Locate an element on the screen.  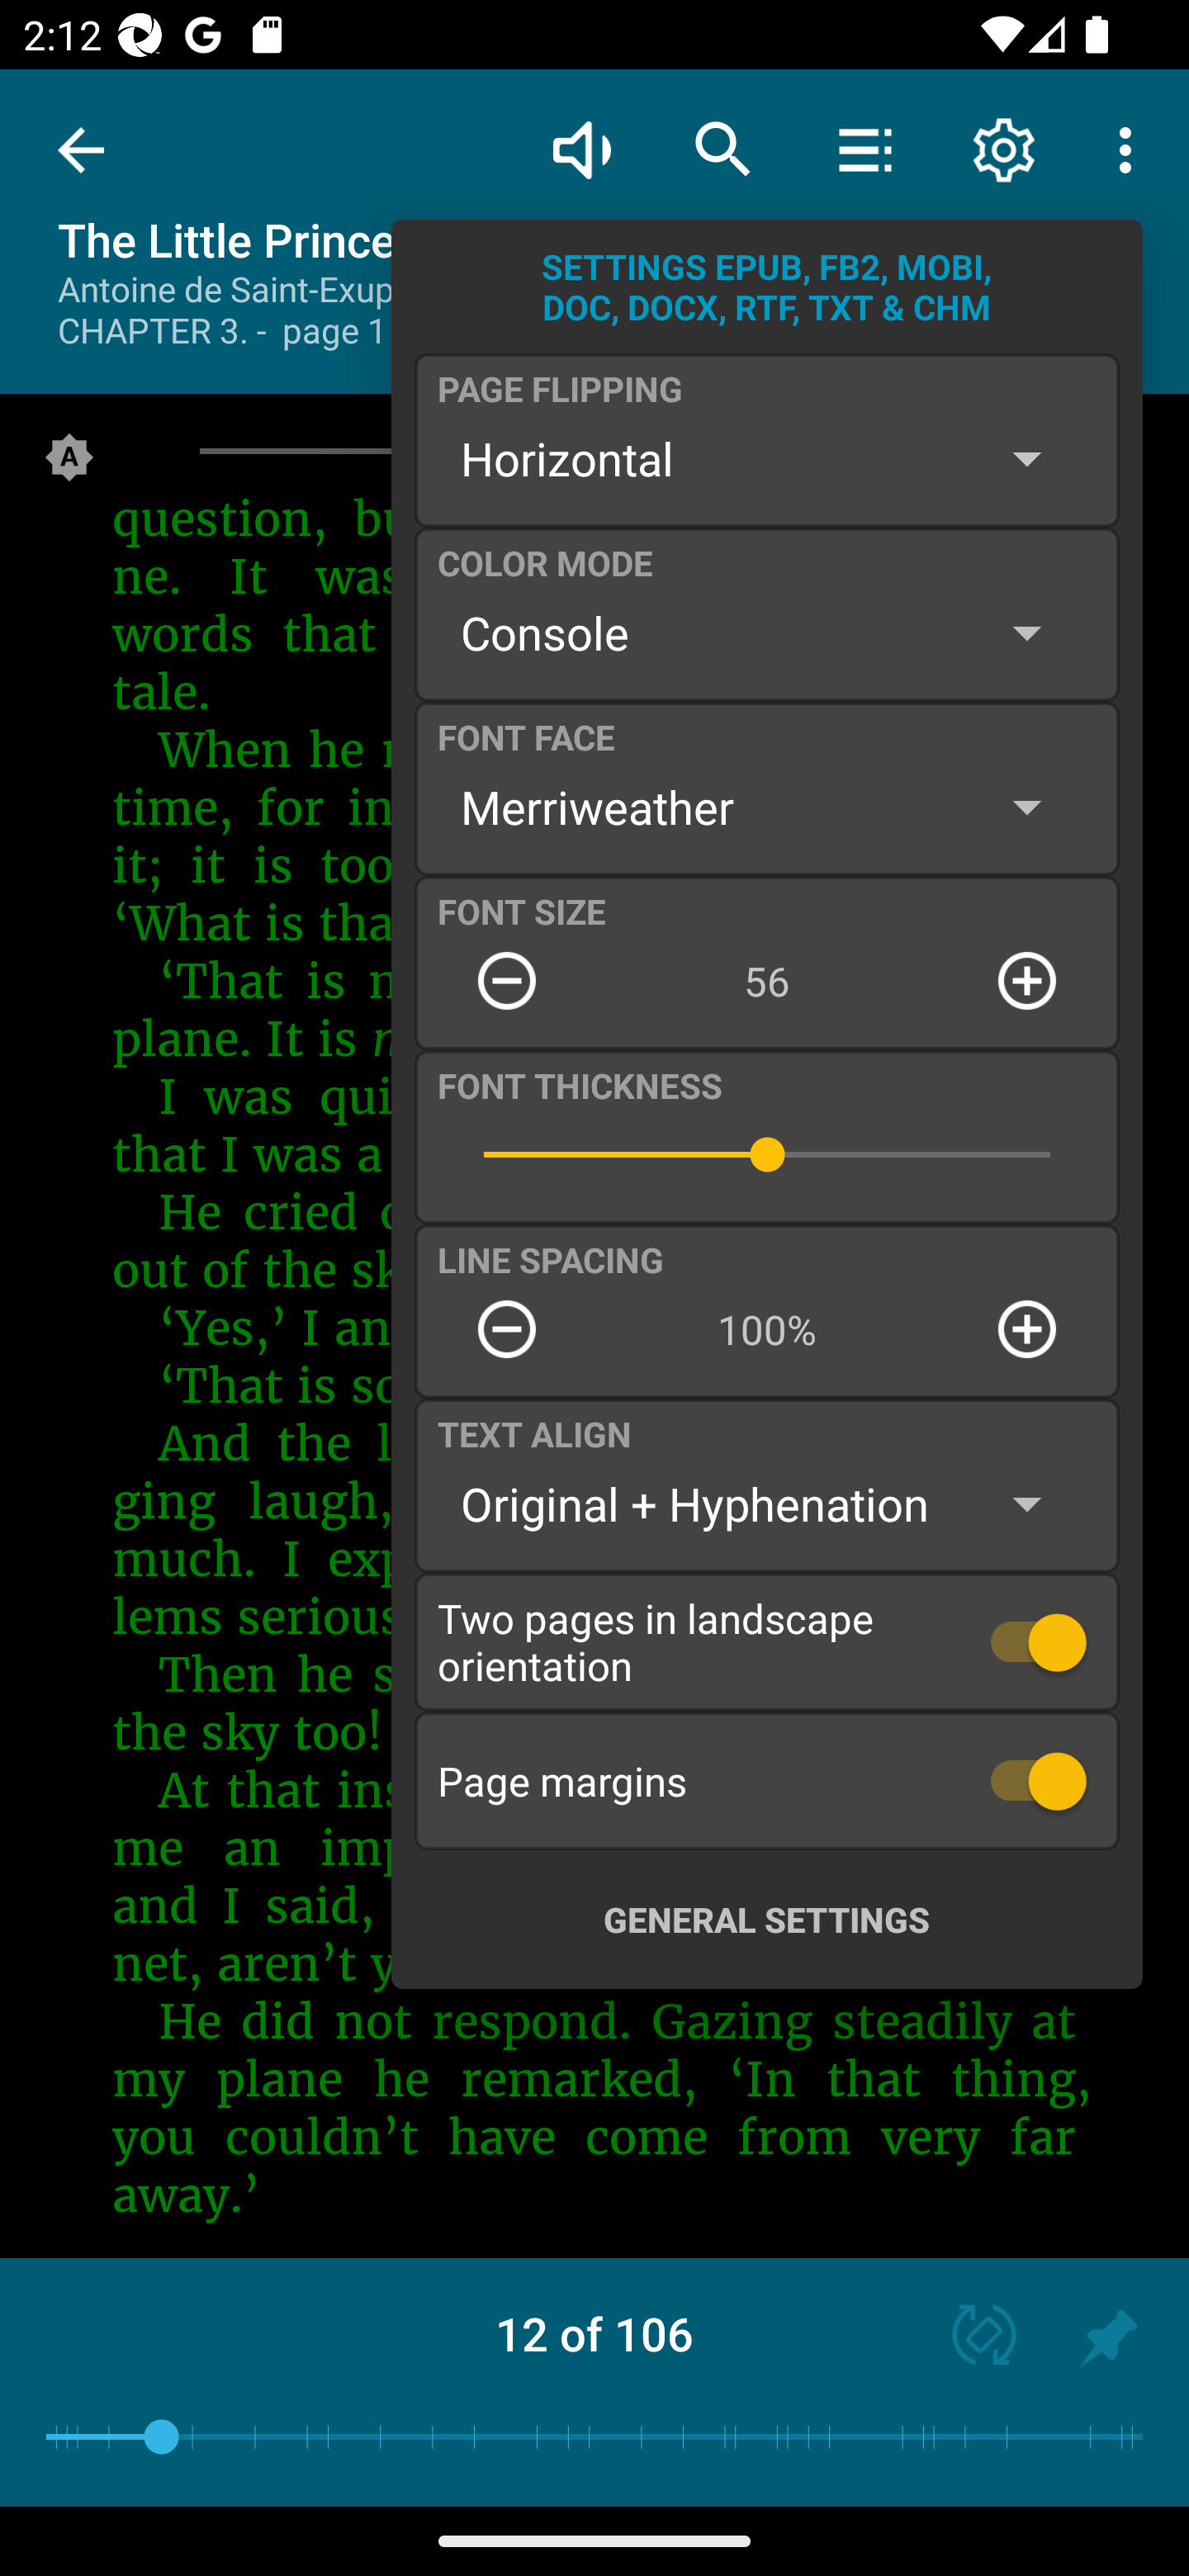
Page margins is located at coordinates (767, 1780).